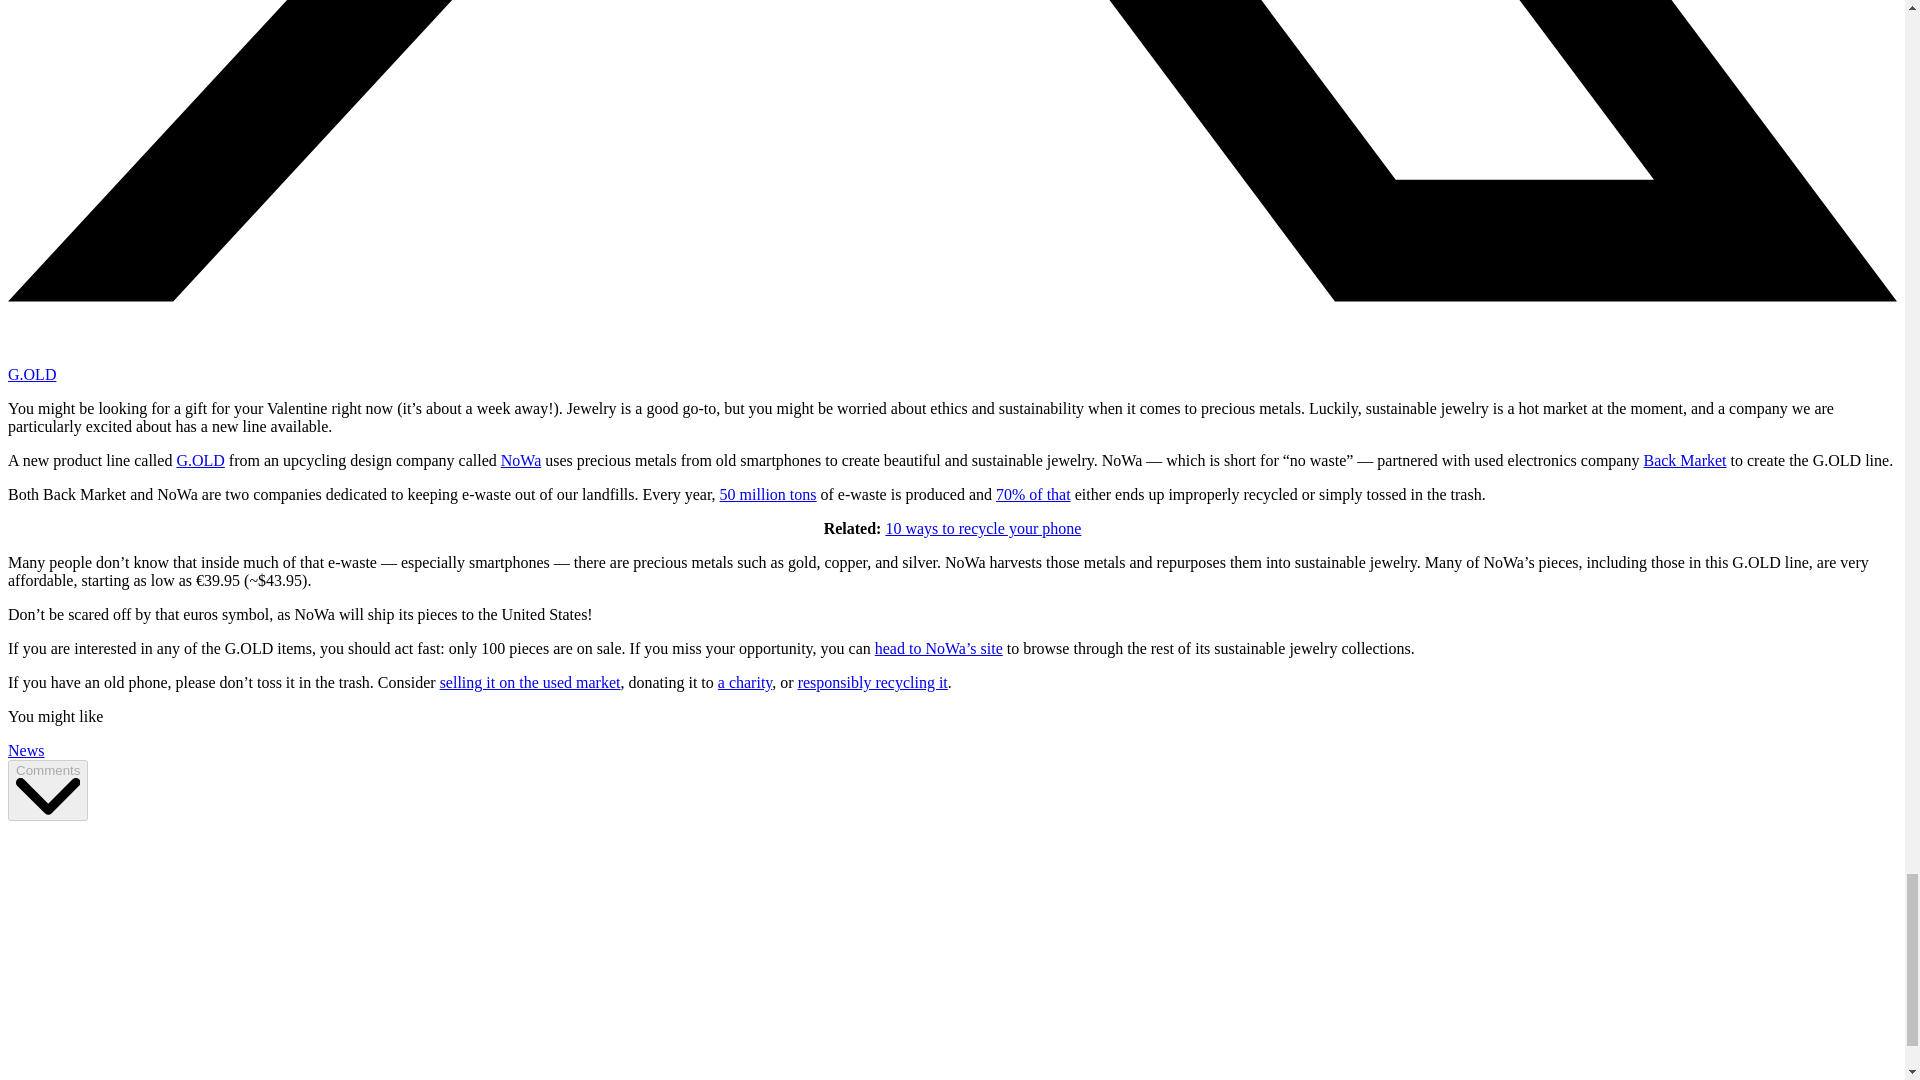  I want to click on responsibly recycling it, so click(873, 682).